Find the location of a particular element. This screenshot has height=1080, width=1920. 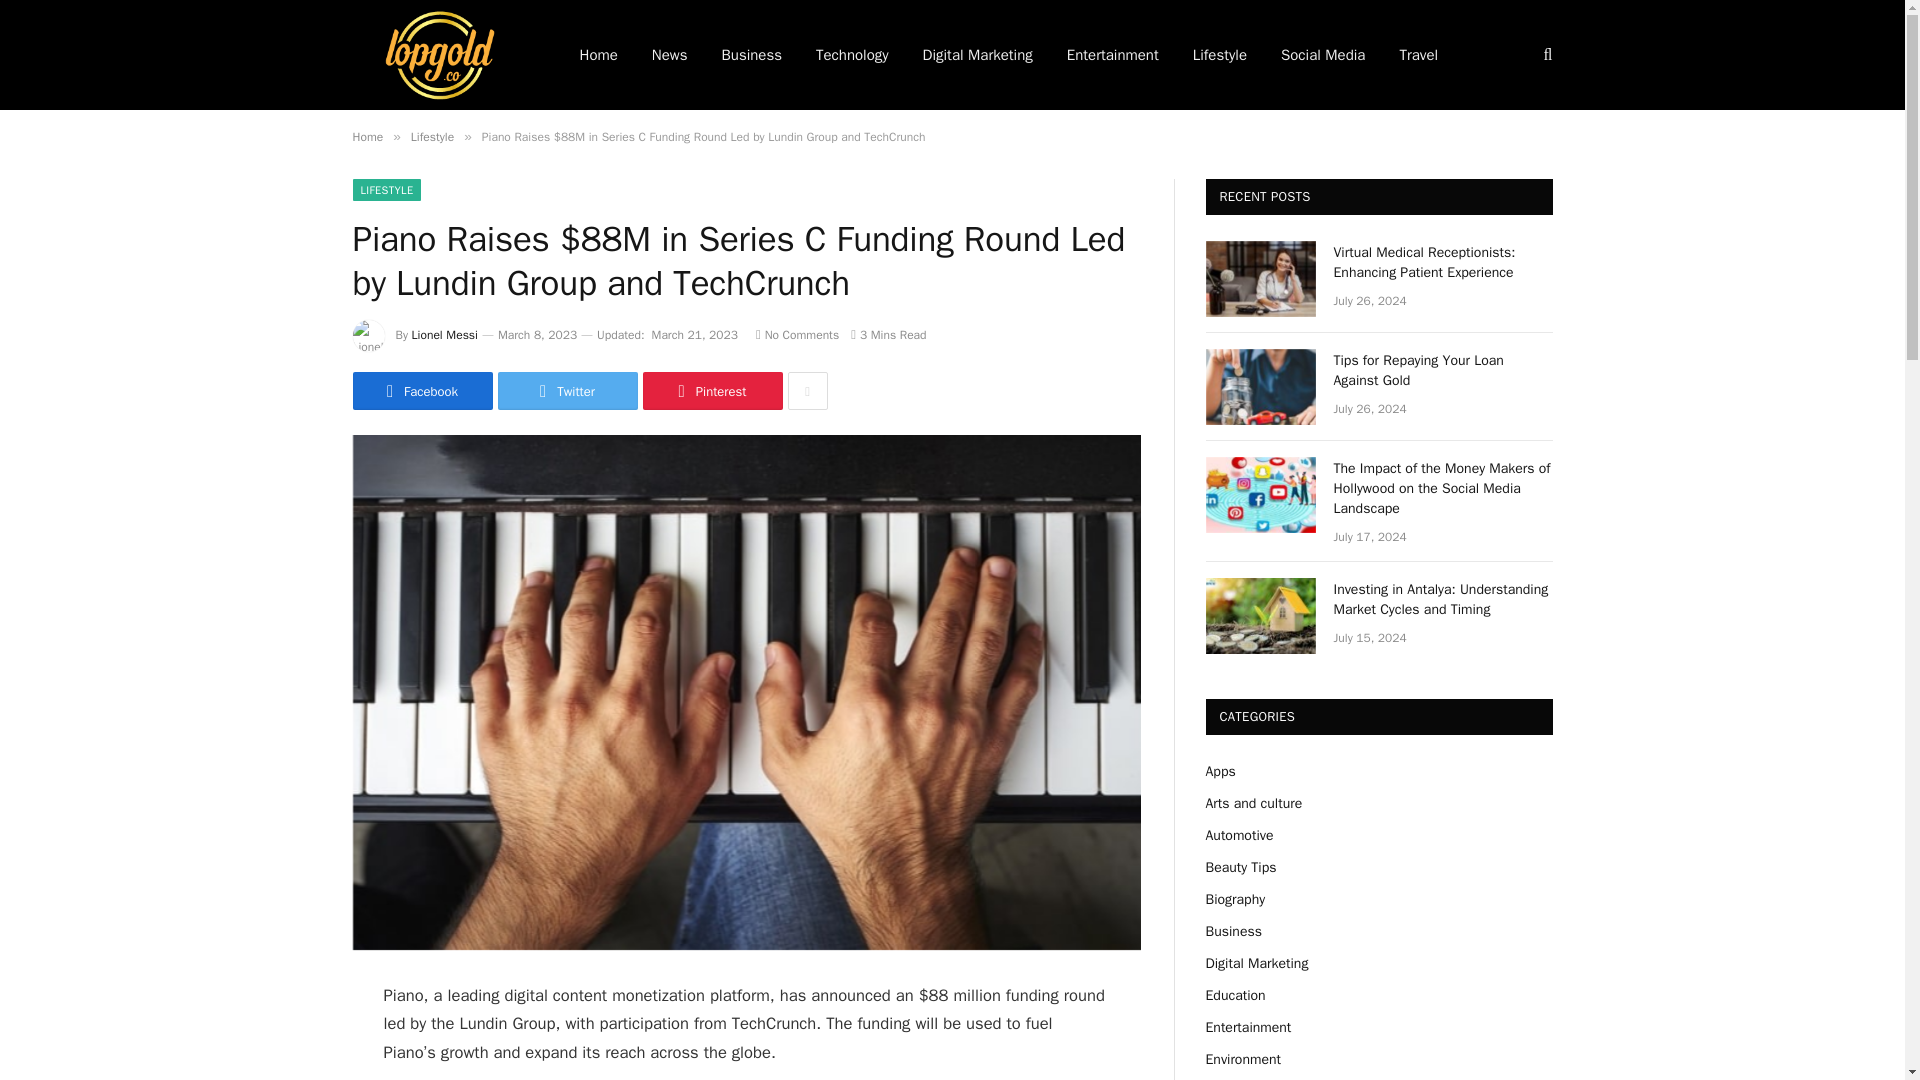

Twitter is located at coordinates (567, 390).